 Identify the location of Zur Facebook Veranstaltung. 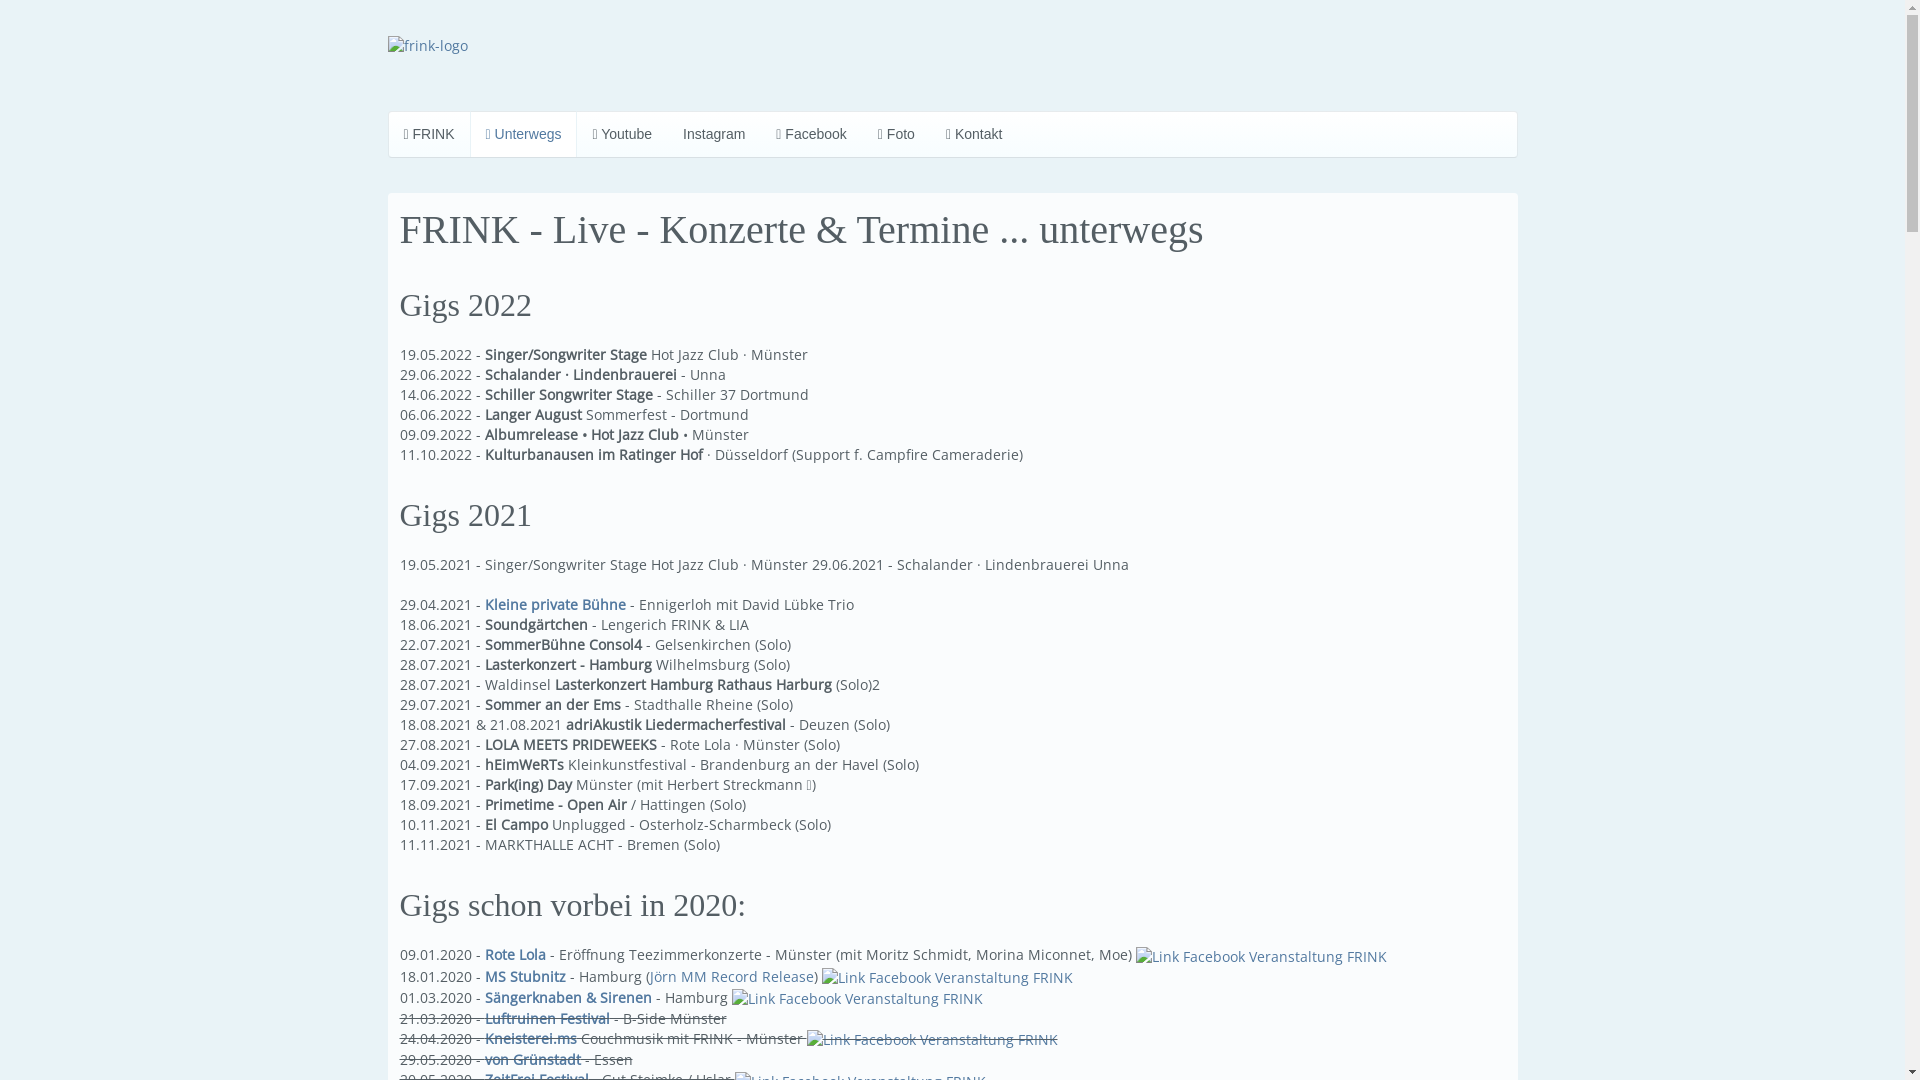
(1262, 954).